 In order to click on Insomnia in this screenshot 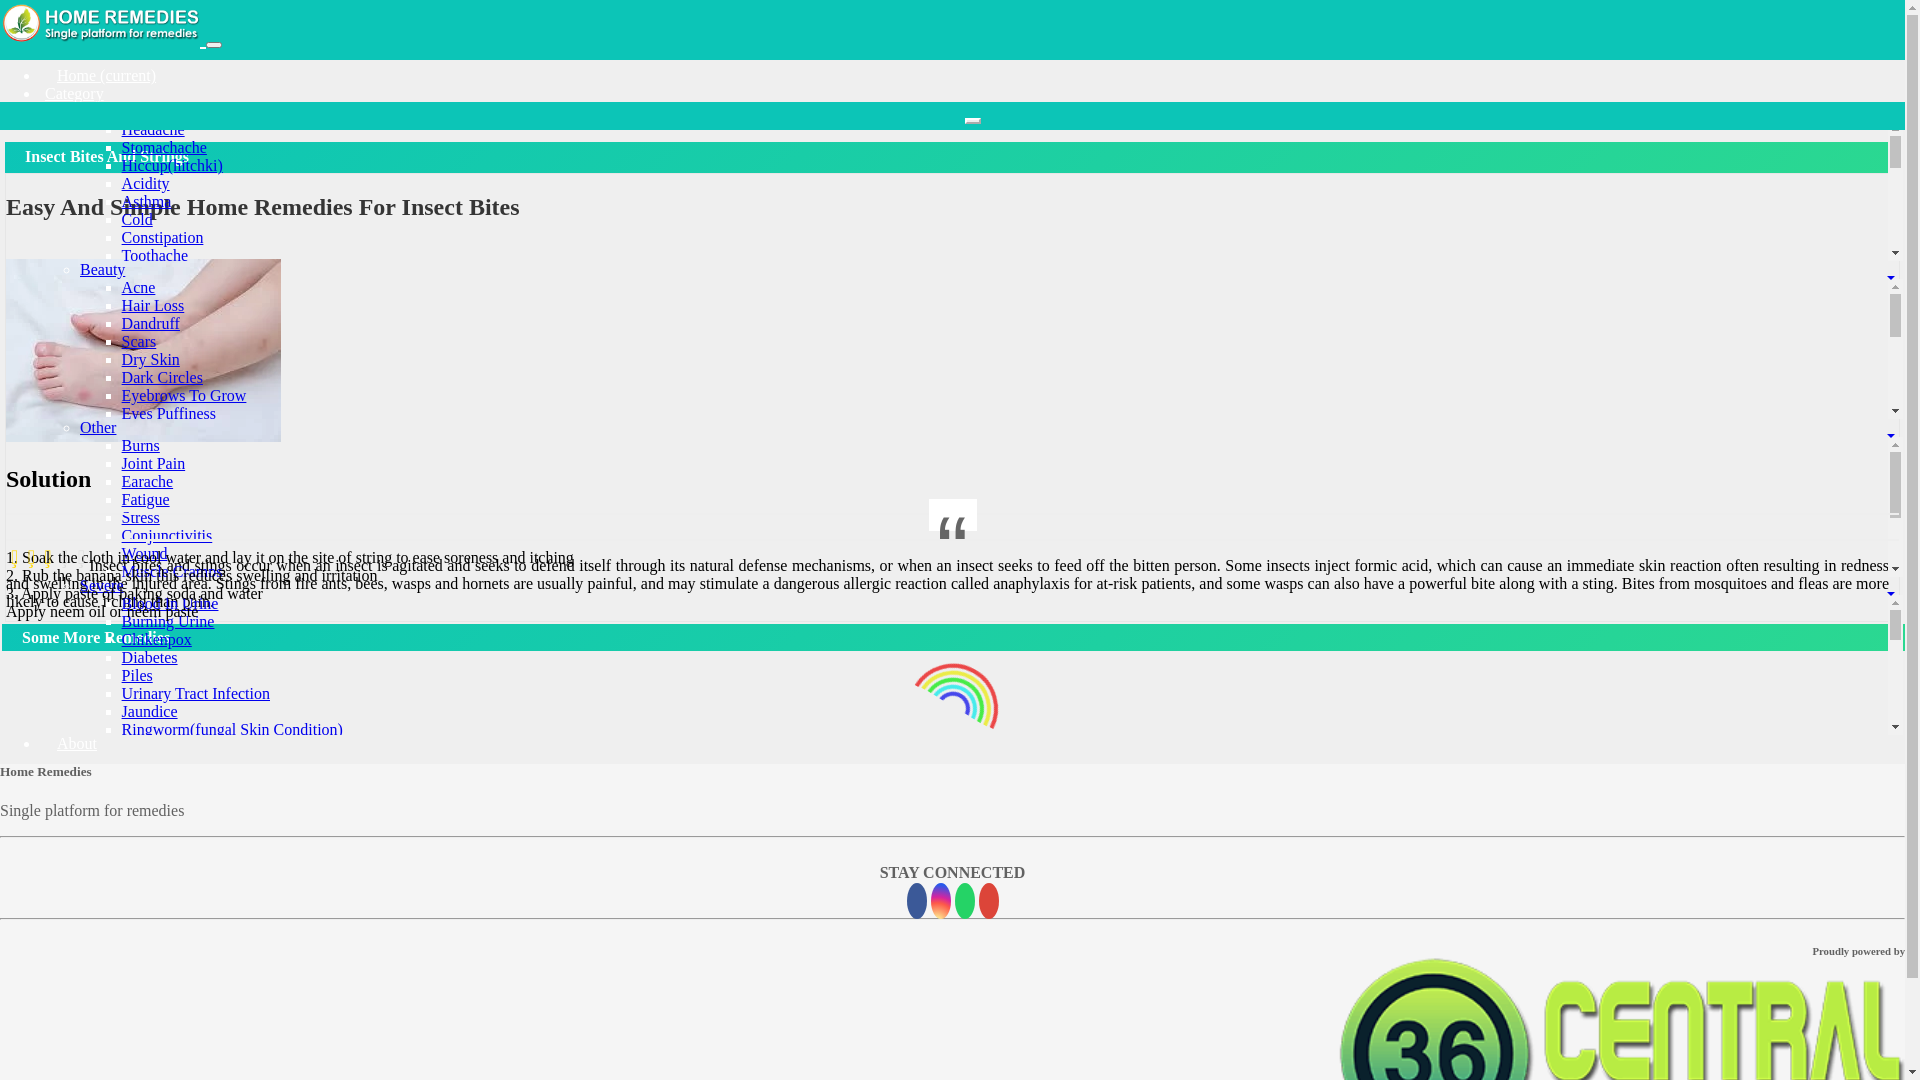, I will do `click(152, 436)`.